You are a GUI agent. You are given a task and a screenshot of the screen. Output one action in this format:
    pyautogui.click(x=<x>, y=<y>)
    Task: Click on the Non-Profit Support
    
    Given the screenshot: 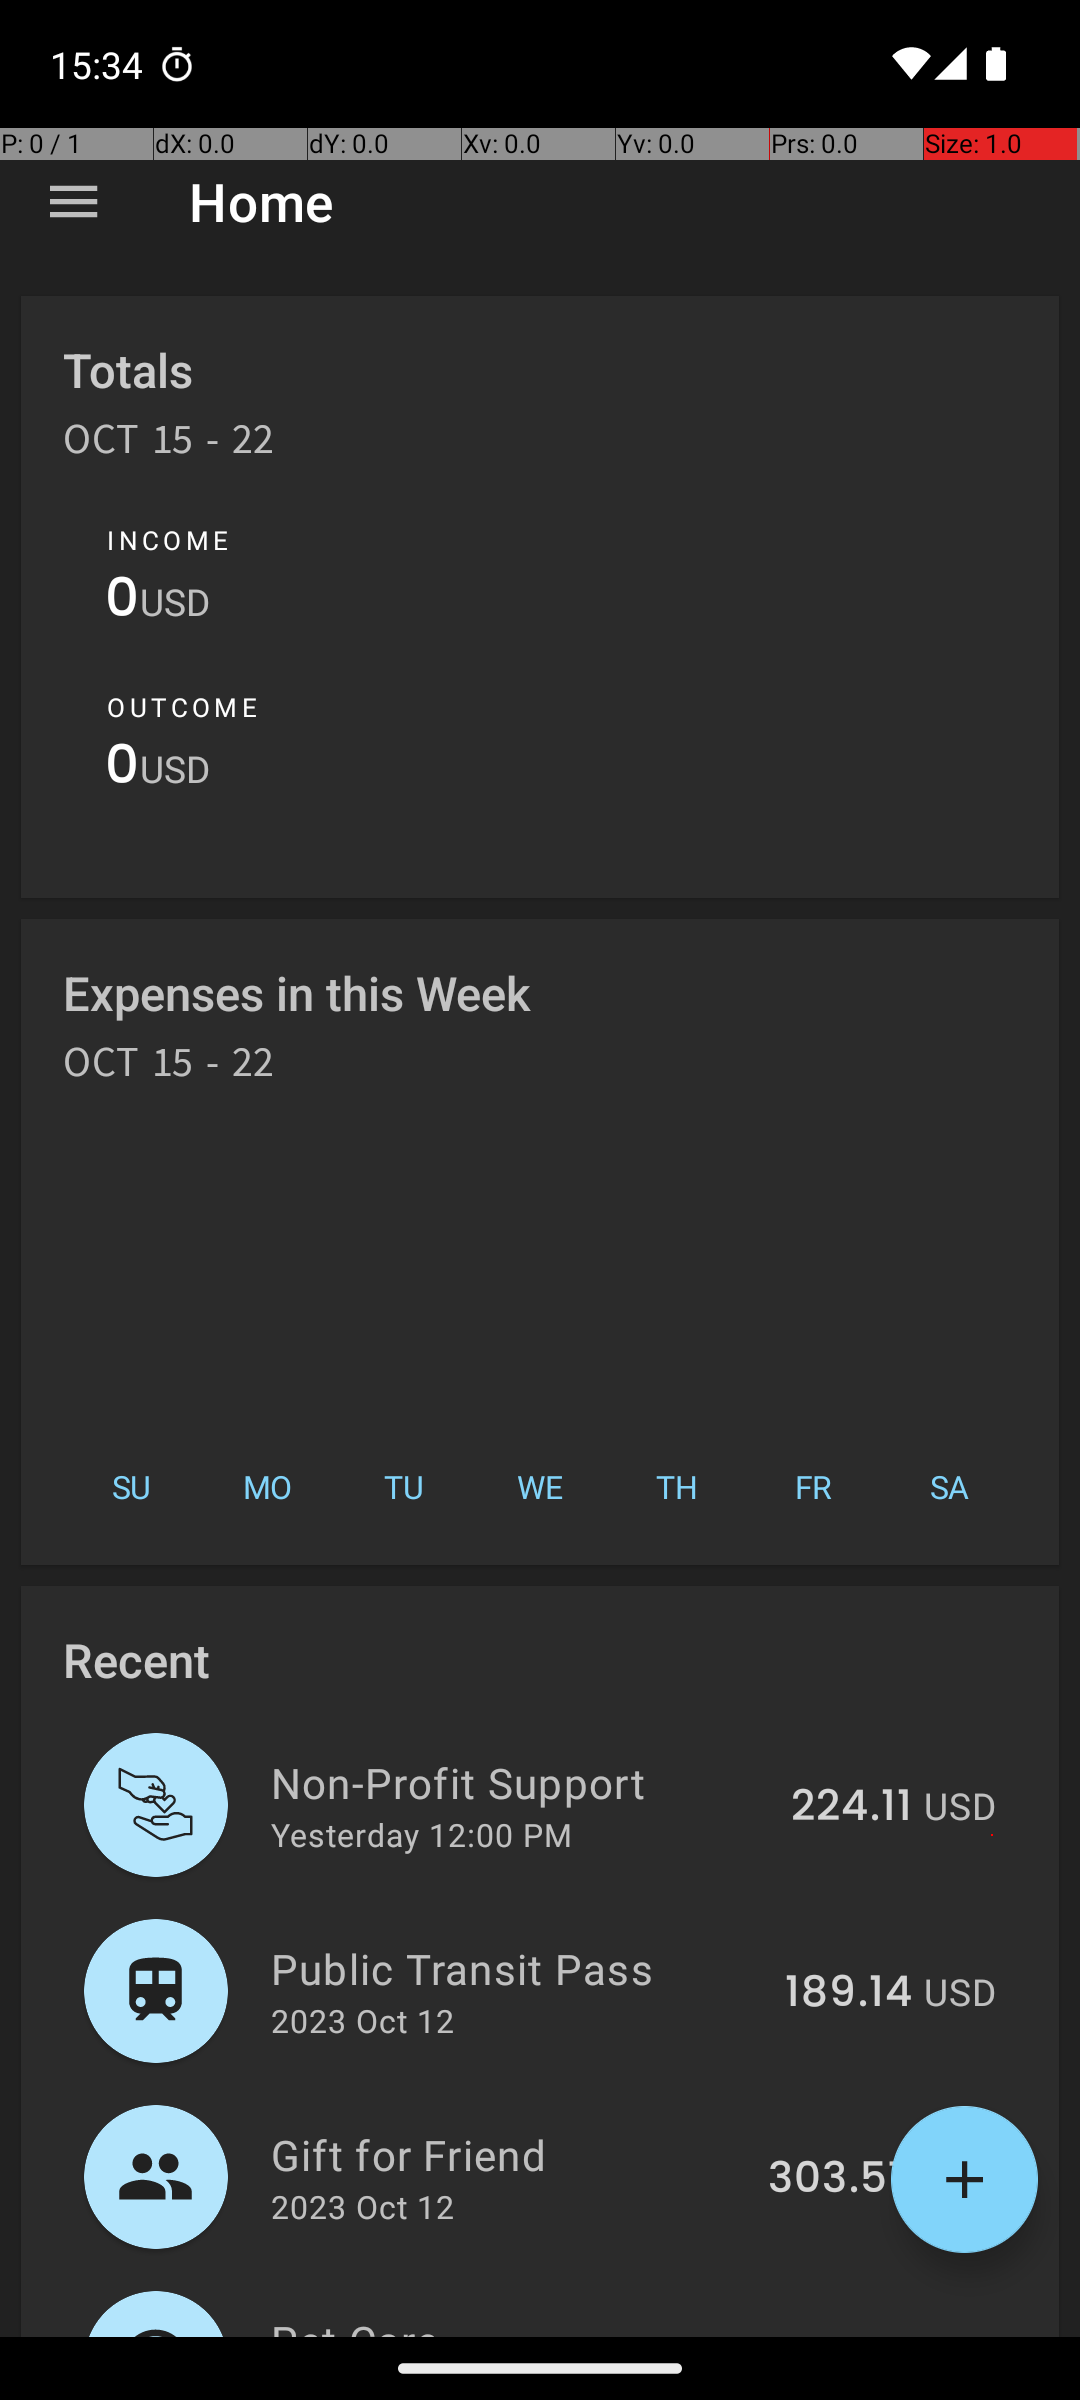 What is the action you would take?
    pyautogui.click(x=520, y=1782)
    